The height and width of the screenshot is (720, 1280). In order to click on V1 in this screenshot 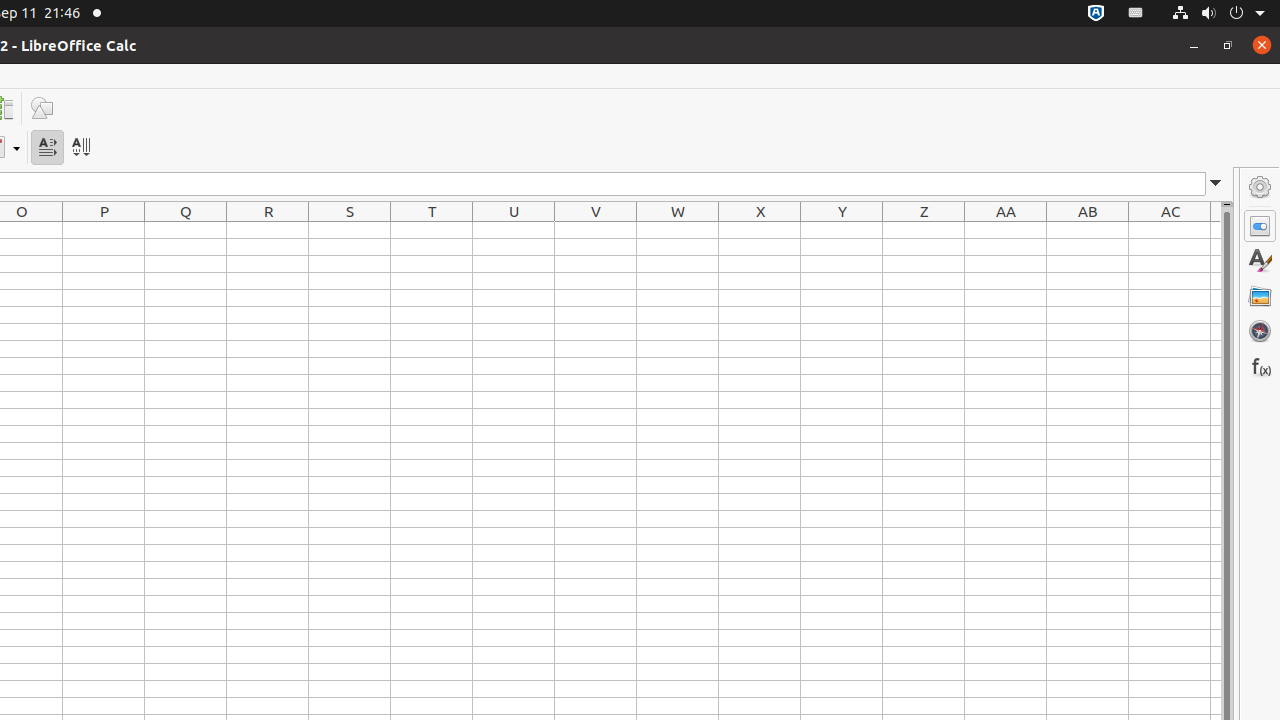, I will do `click(596, 230)`.